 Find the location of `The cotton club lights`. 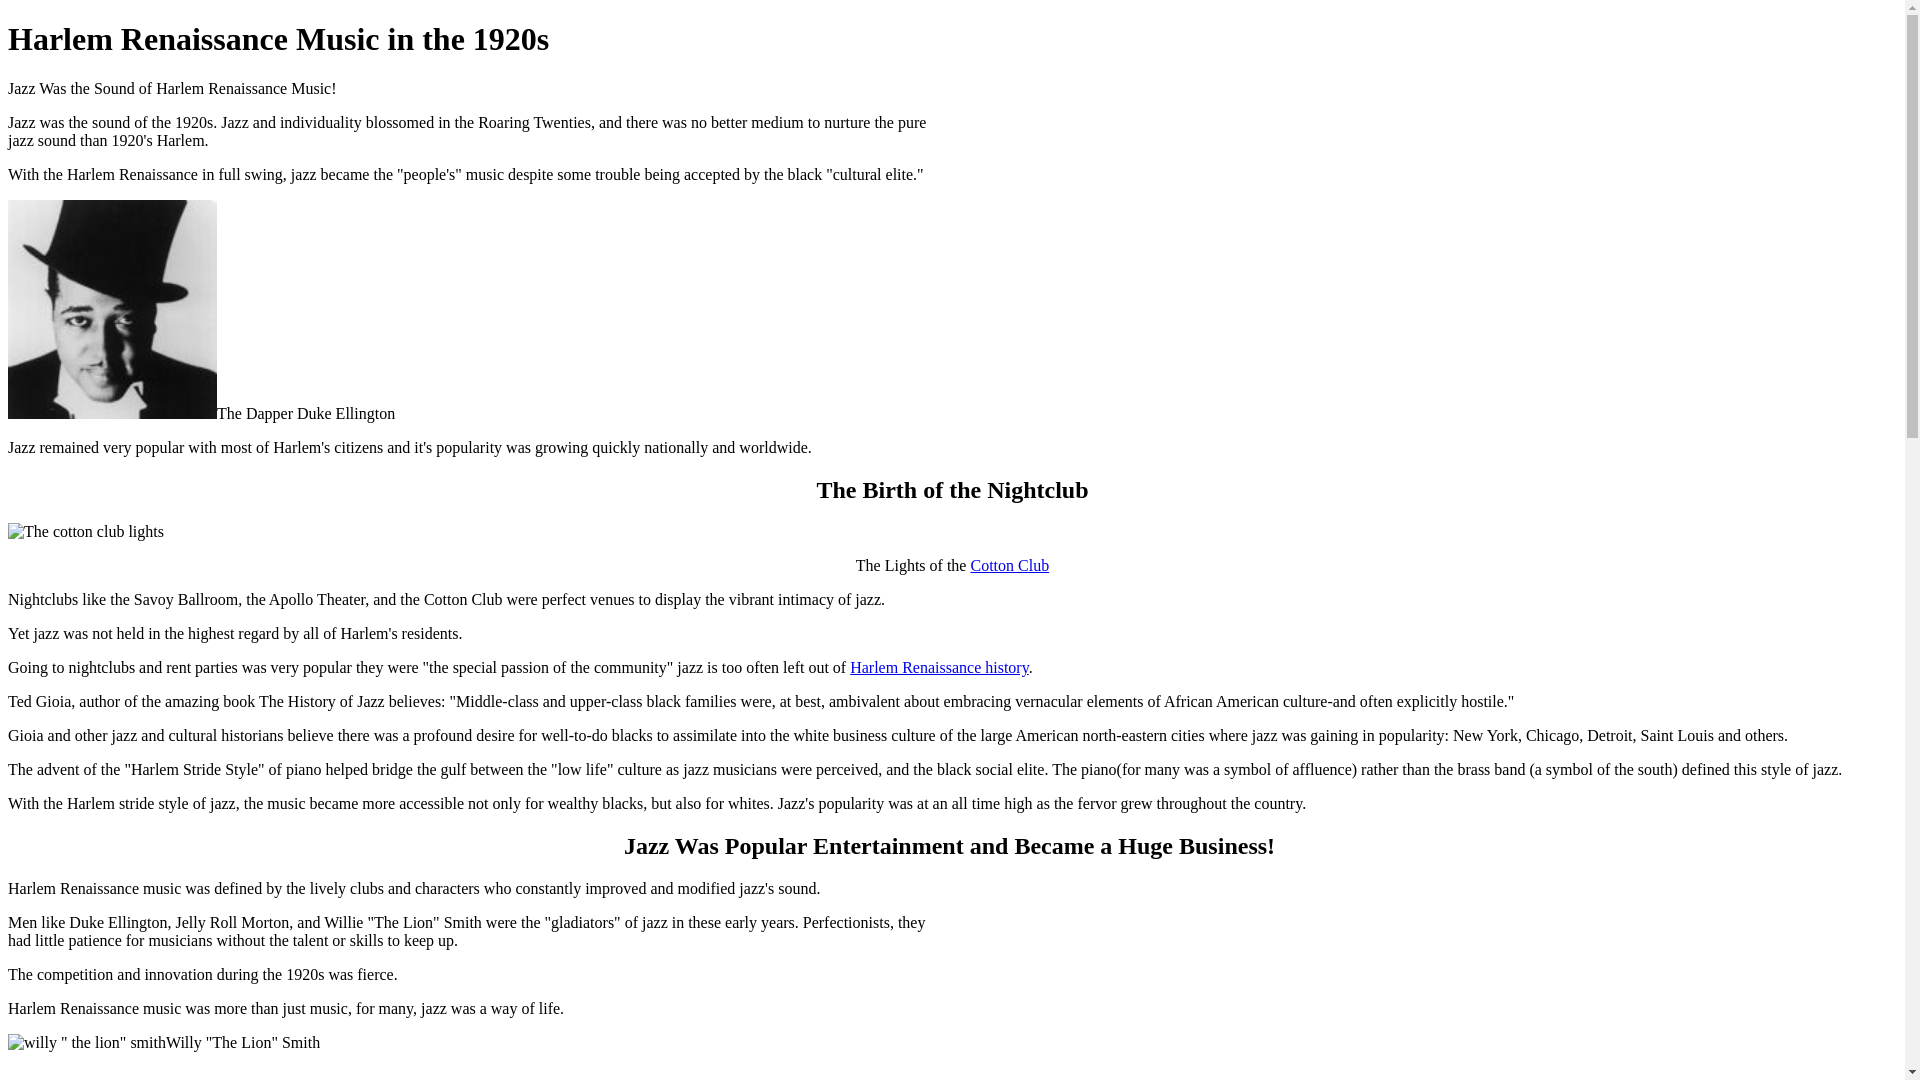

The cotton club lights is located at coordinates (86, 532).